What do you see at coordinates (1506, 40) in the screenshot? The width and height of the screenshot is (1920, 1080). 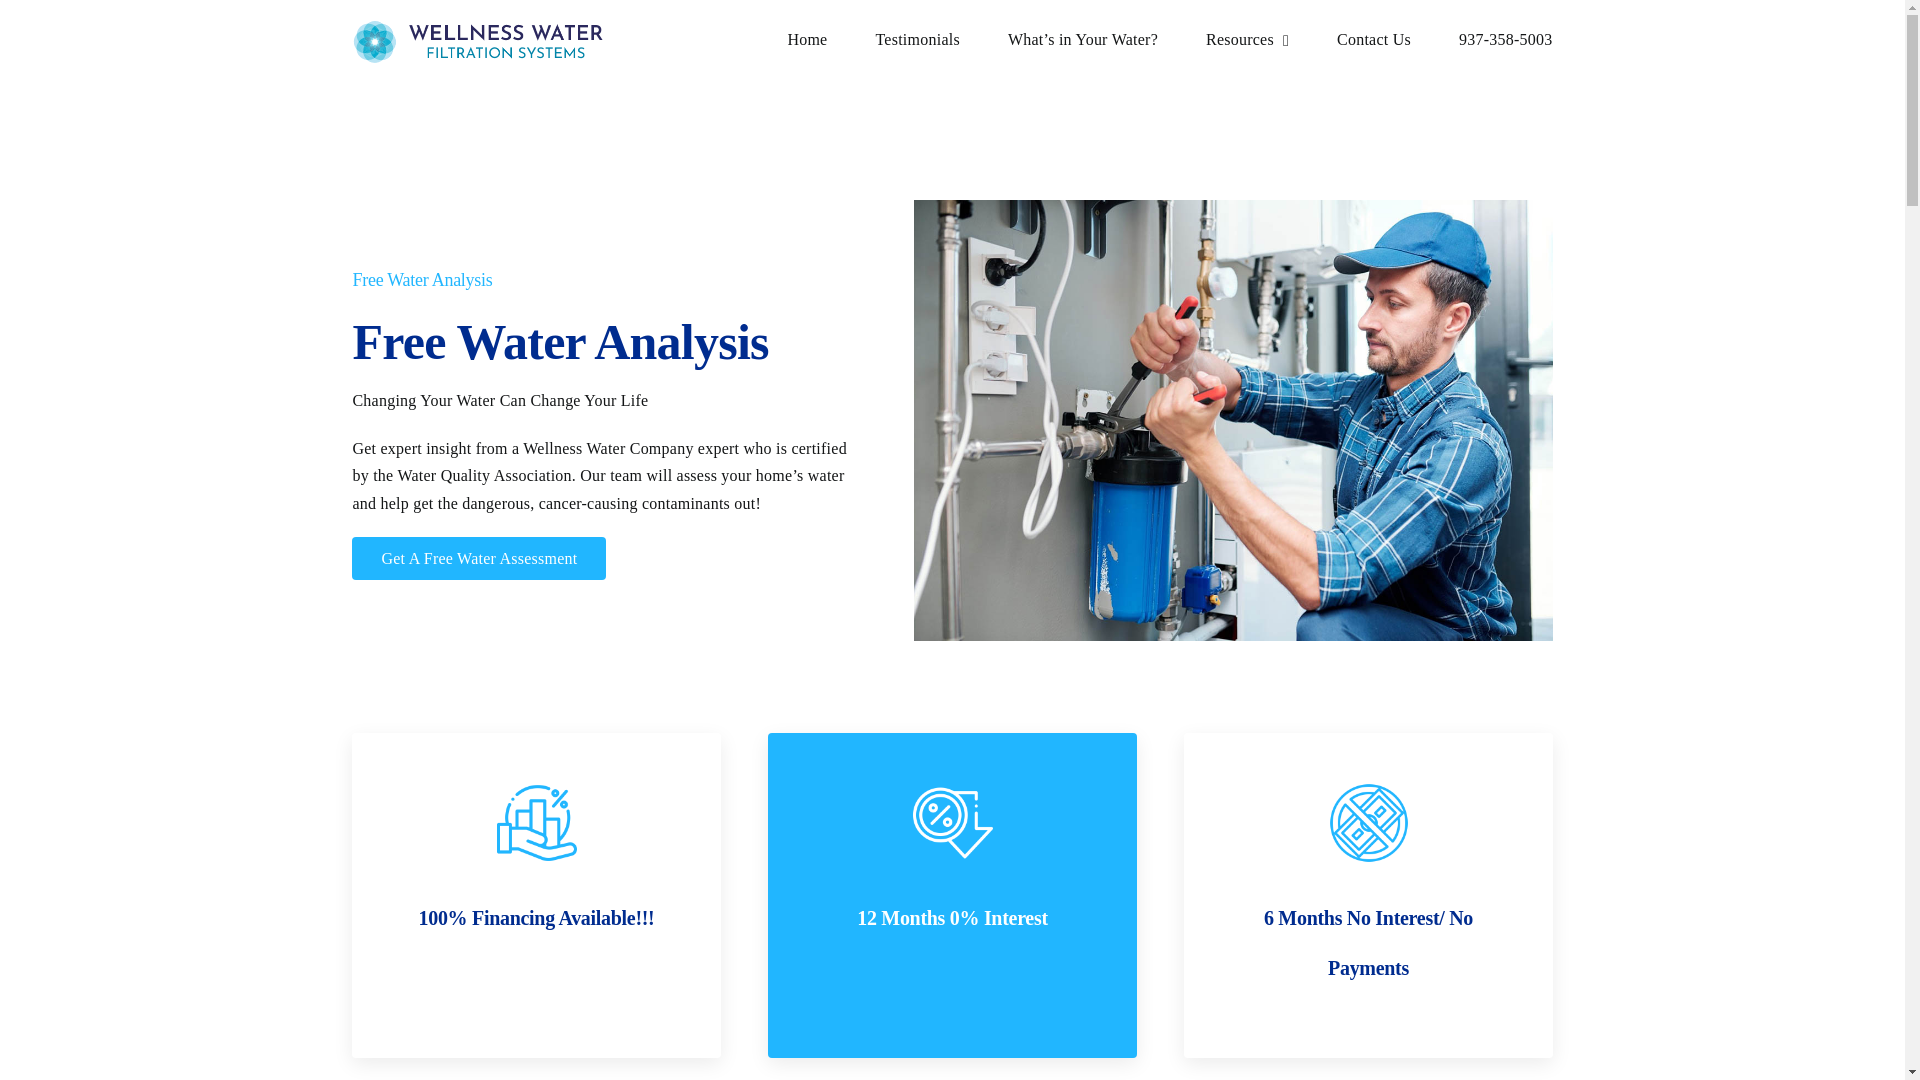 I see `937-358-5003` at bounding box center [1506, 40].